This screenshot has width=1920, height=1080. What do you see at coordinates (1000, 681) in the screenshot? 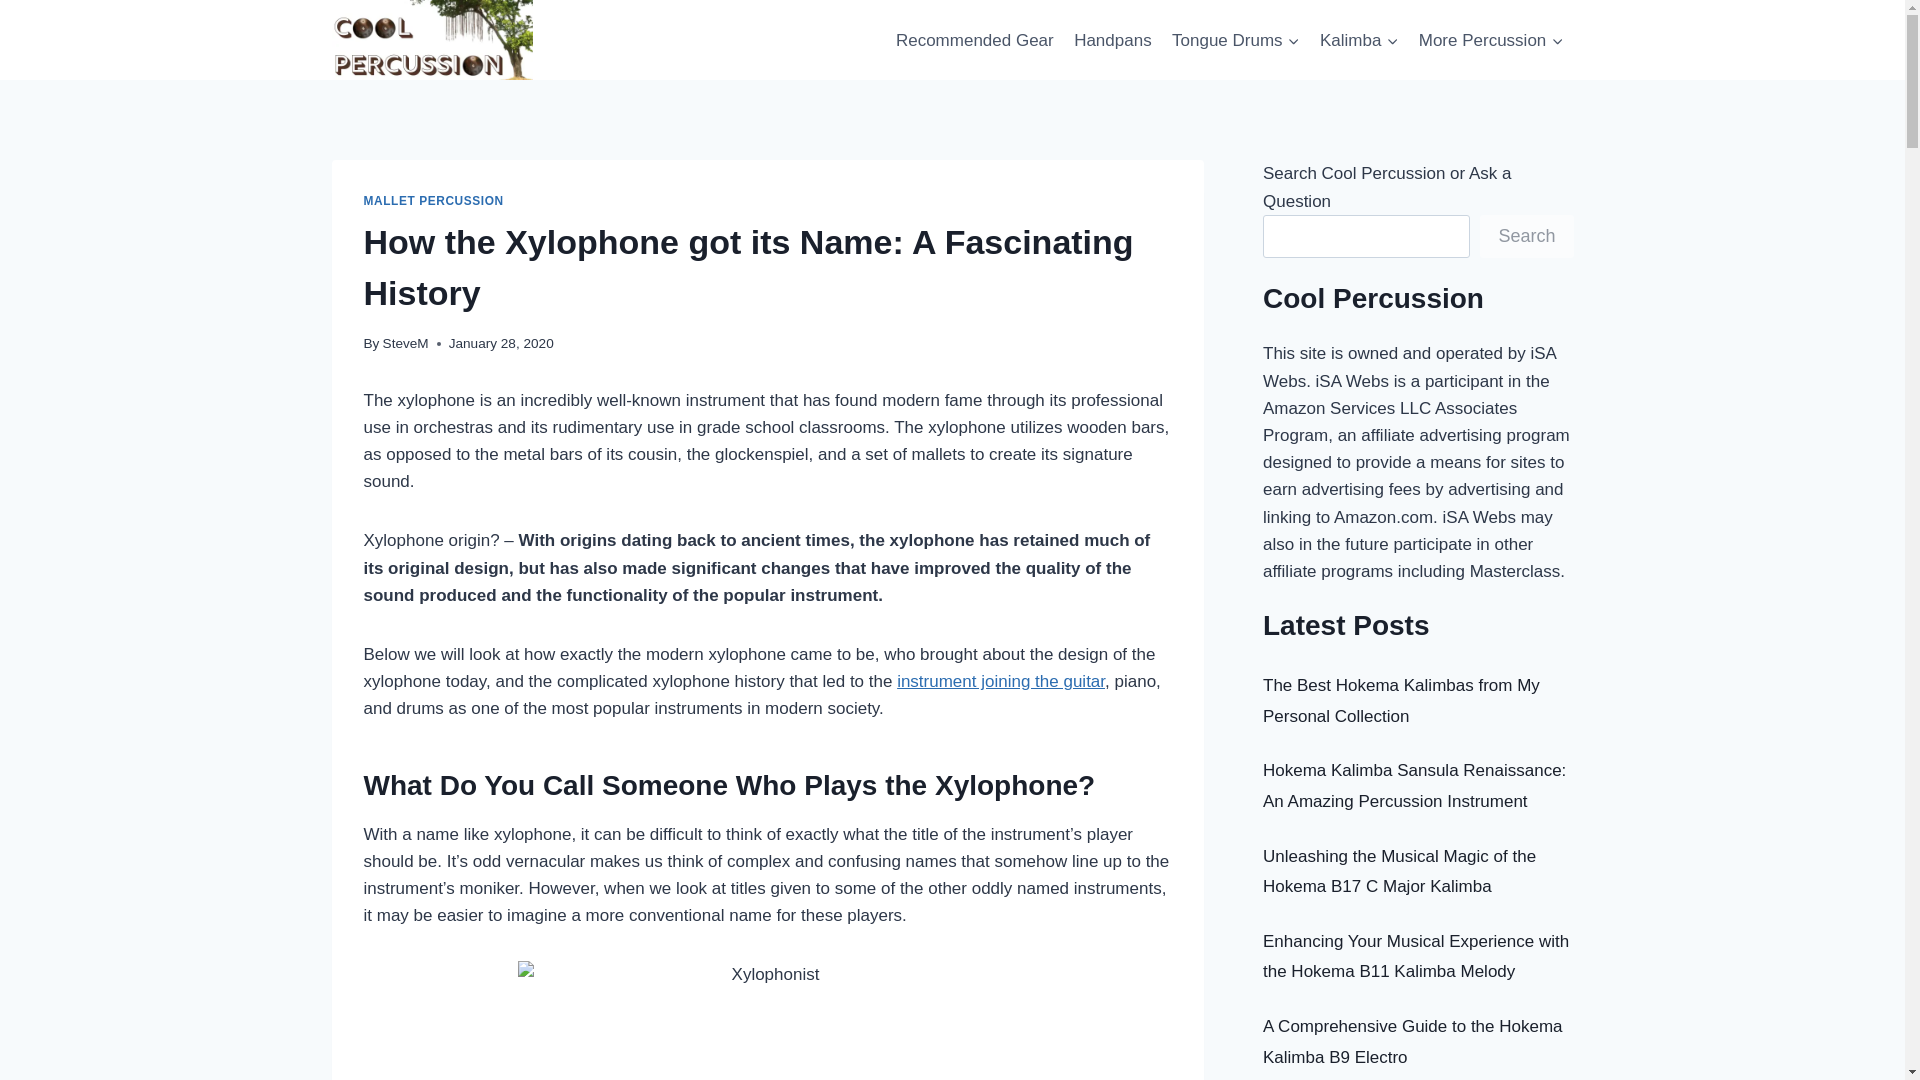
I see `instrument joining the guitar` at bounding box center [1000, 681].